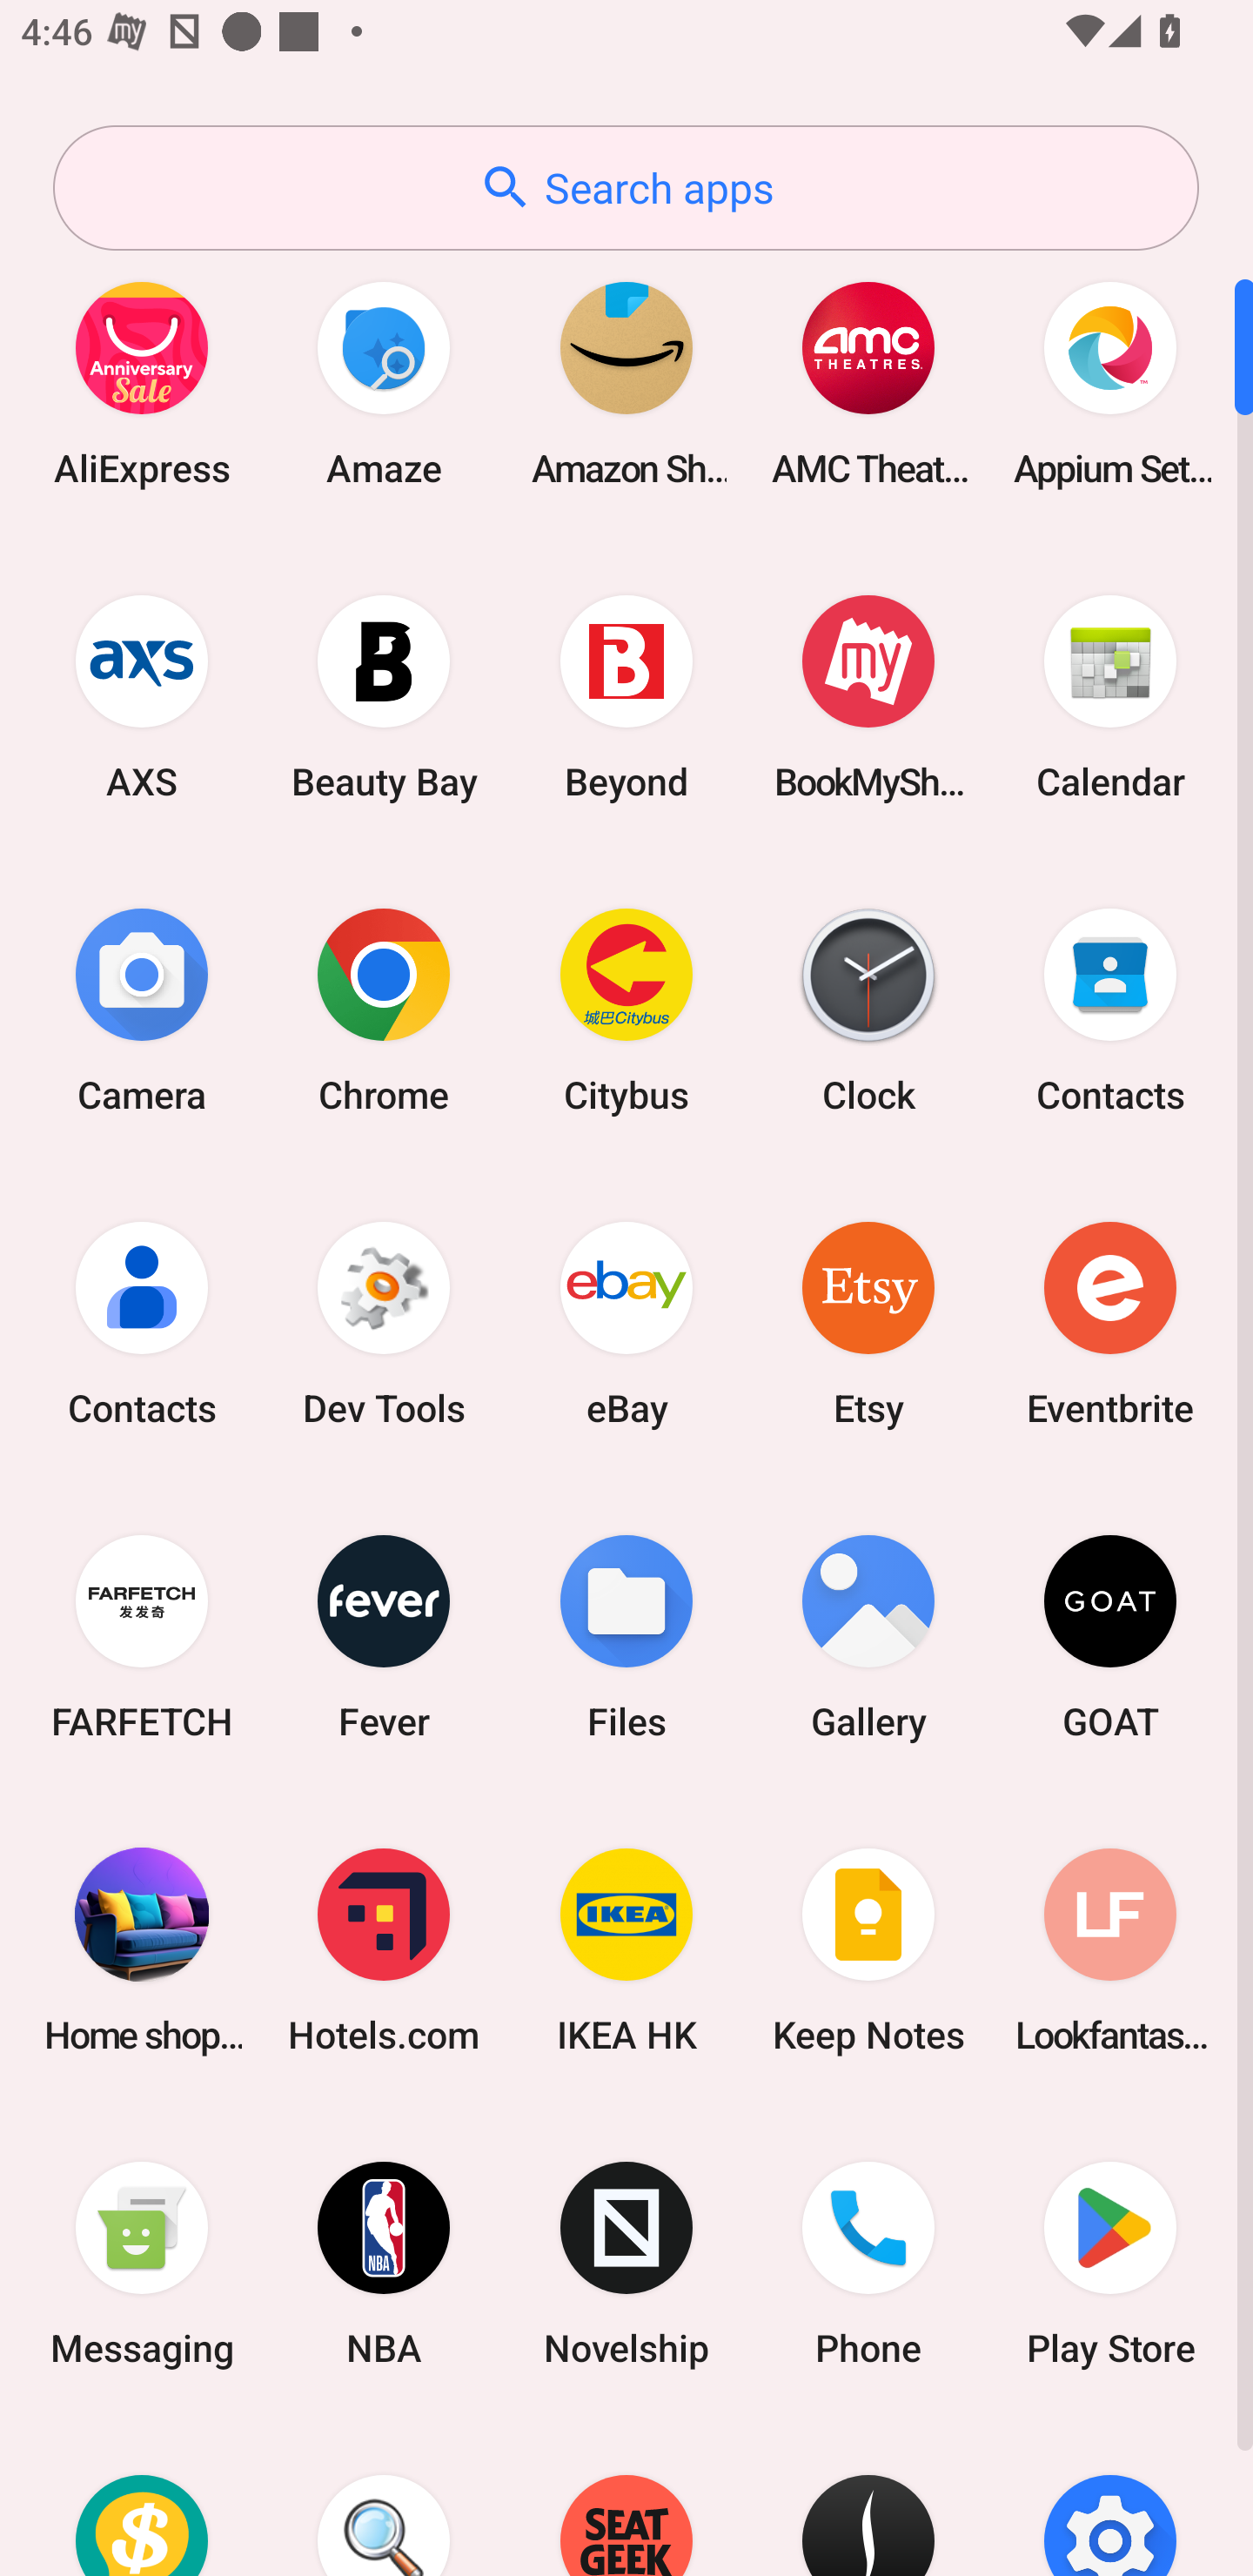 This screenshot has height=2576, width=1253. What do you see at coordinates (384, 1010) in the screenshot?
I see `Chrome` at bounding box center [384, 1010].